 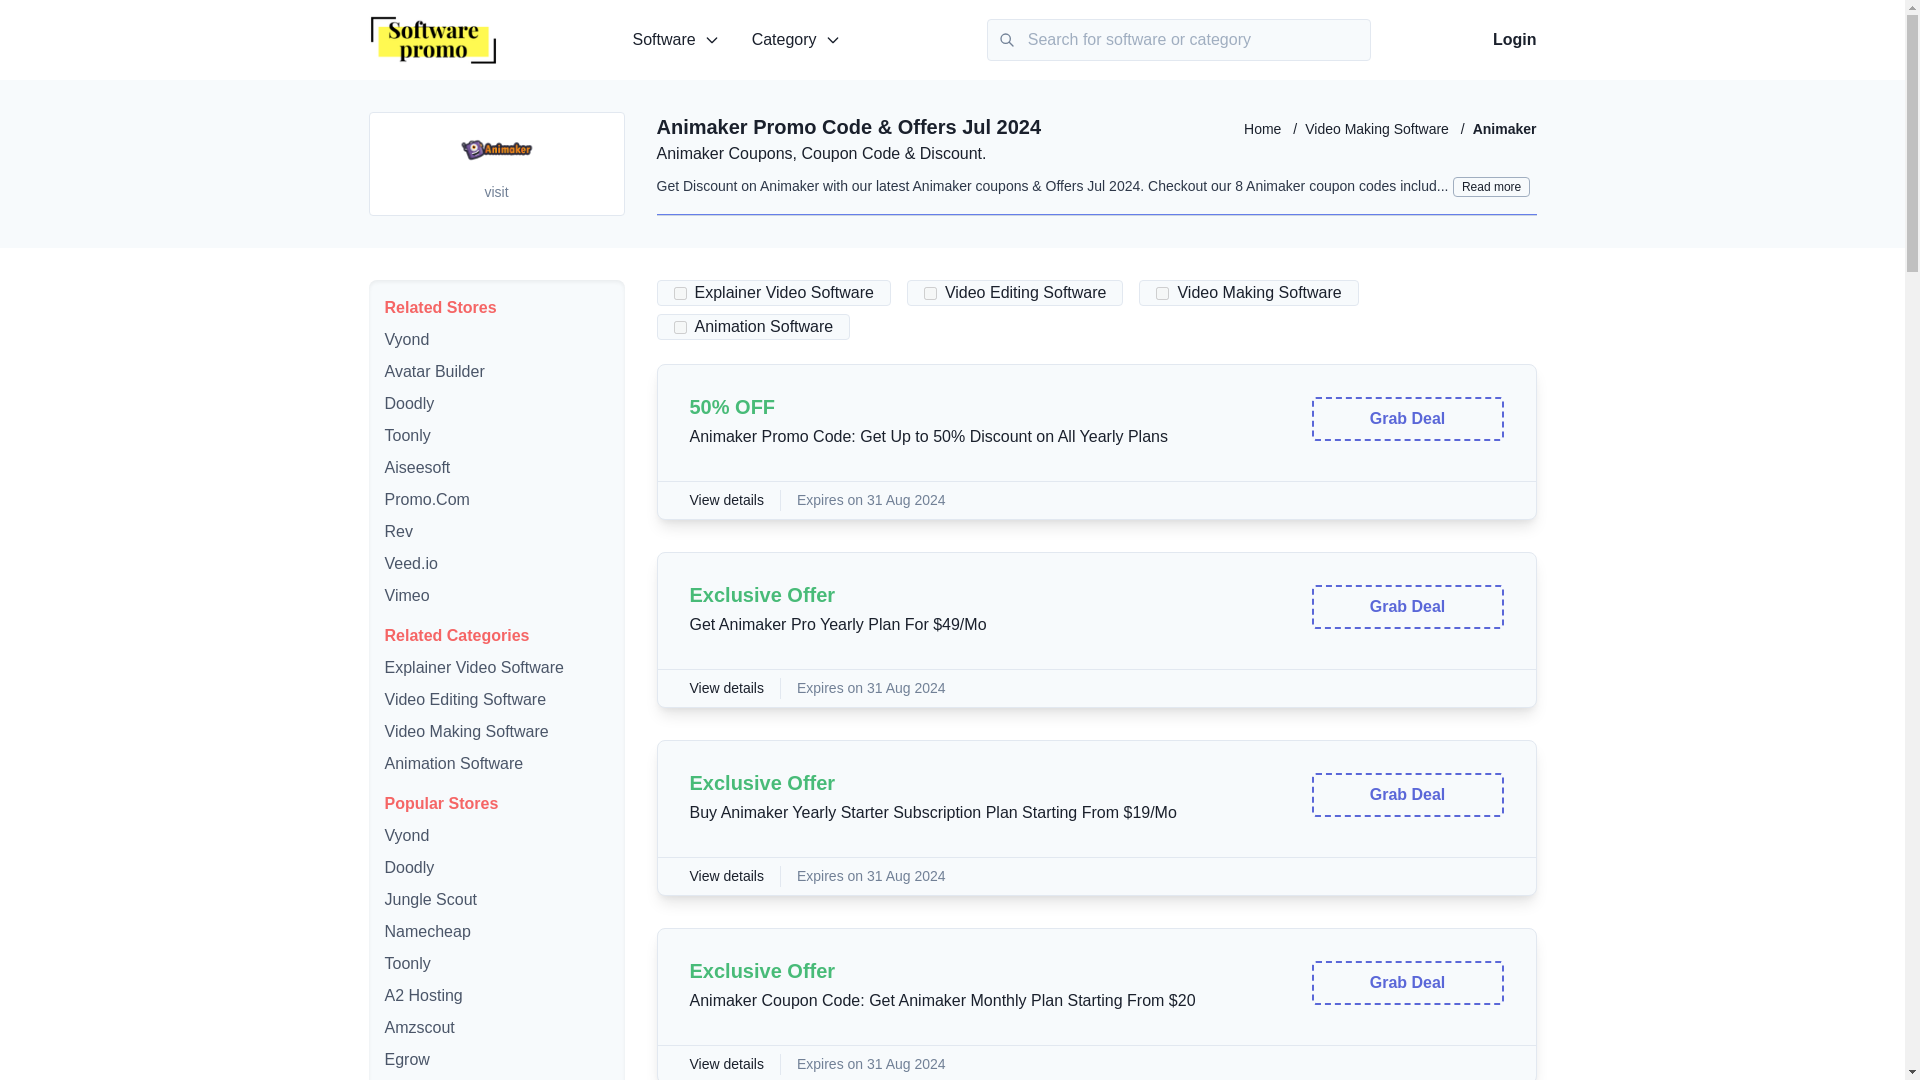 I want to click on animation-software, so click(x=680, y=326).